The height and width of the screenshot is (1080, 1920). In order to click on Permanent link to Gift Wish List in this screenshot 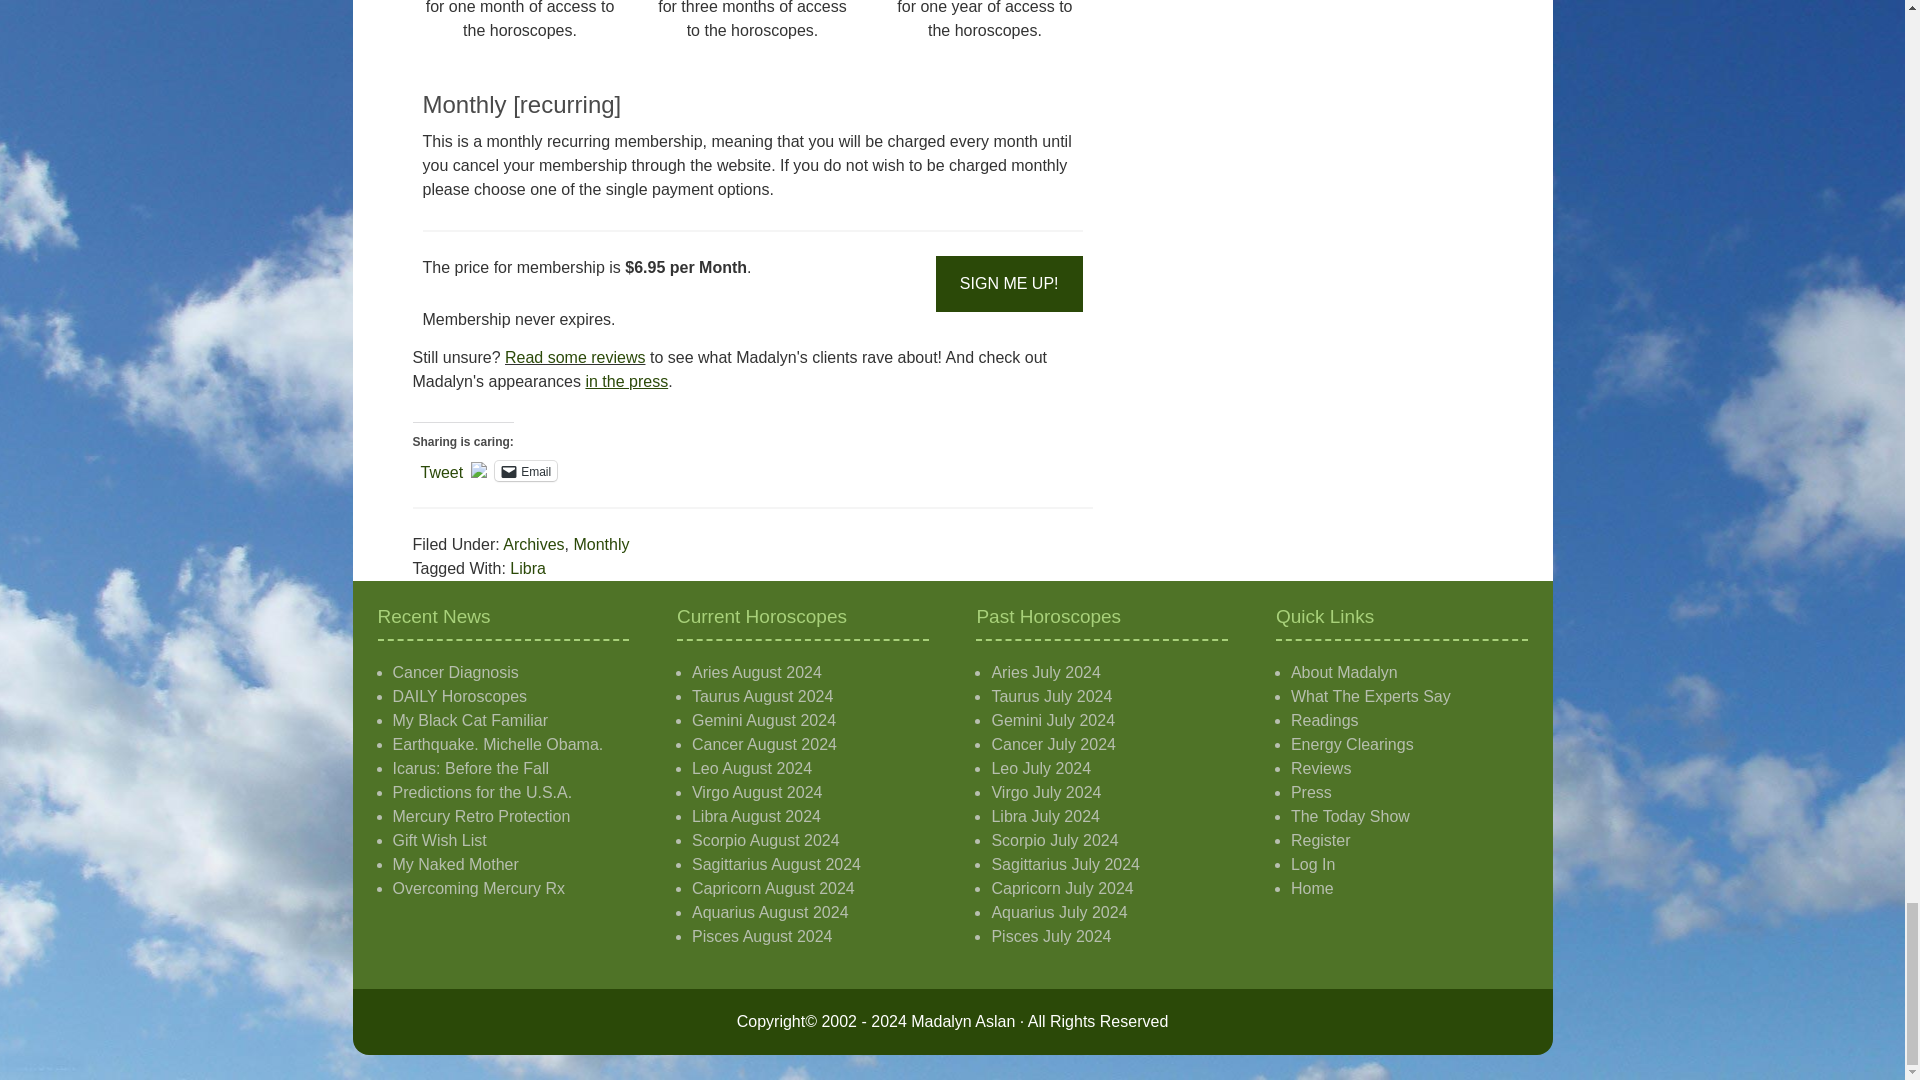, I will do `click(438, 840)`.